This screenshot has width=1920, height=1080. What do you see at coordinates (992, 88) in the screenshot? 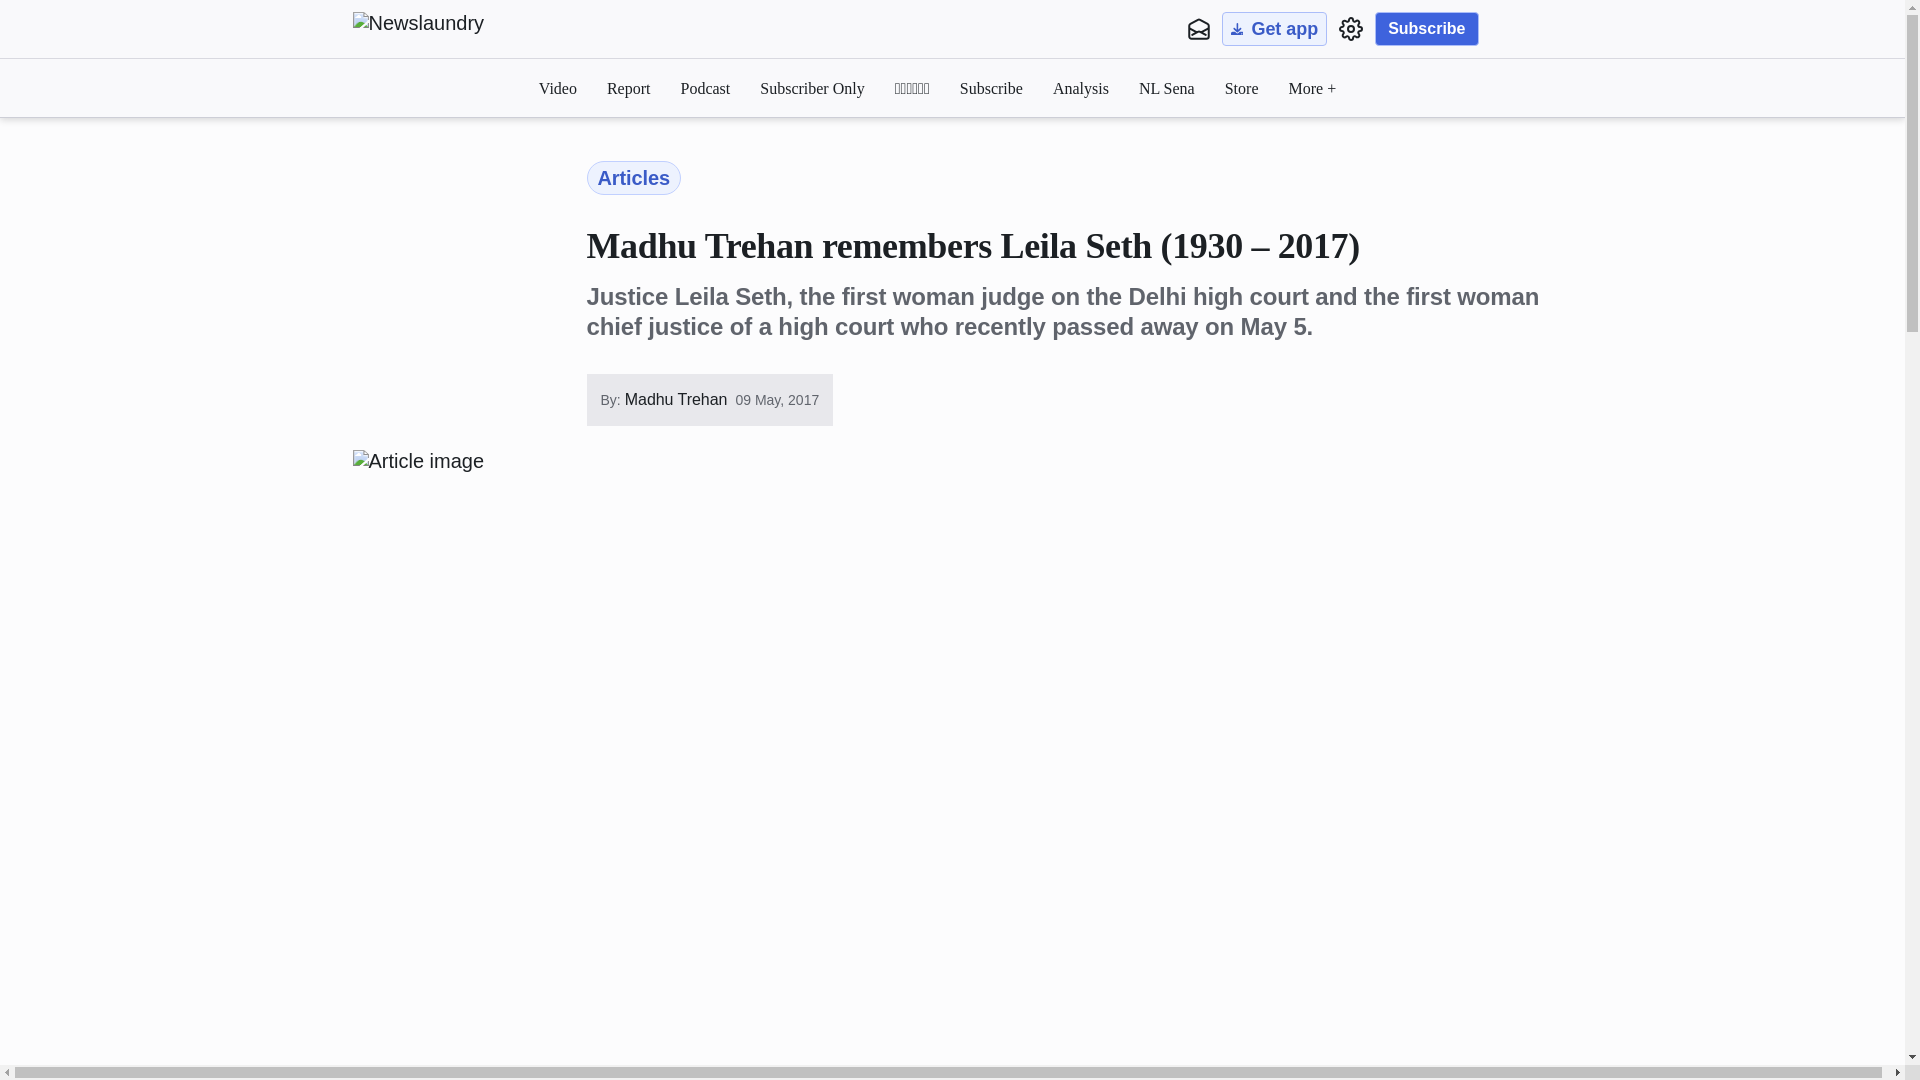
I see `Subscribe` at bounding box center [992, 88].